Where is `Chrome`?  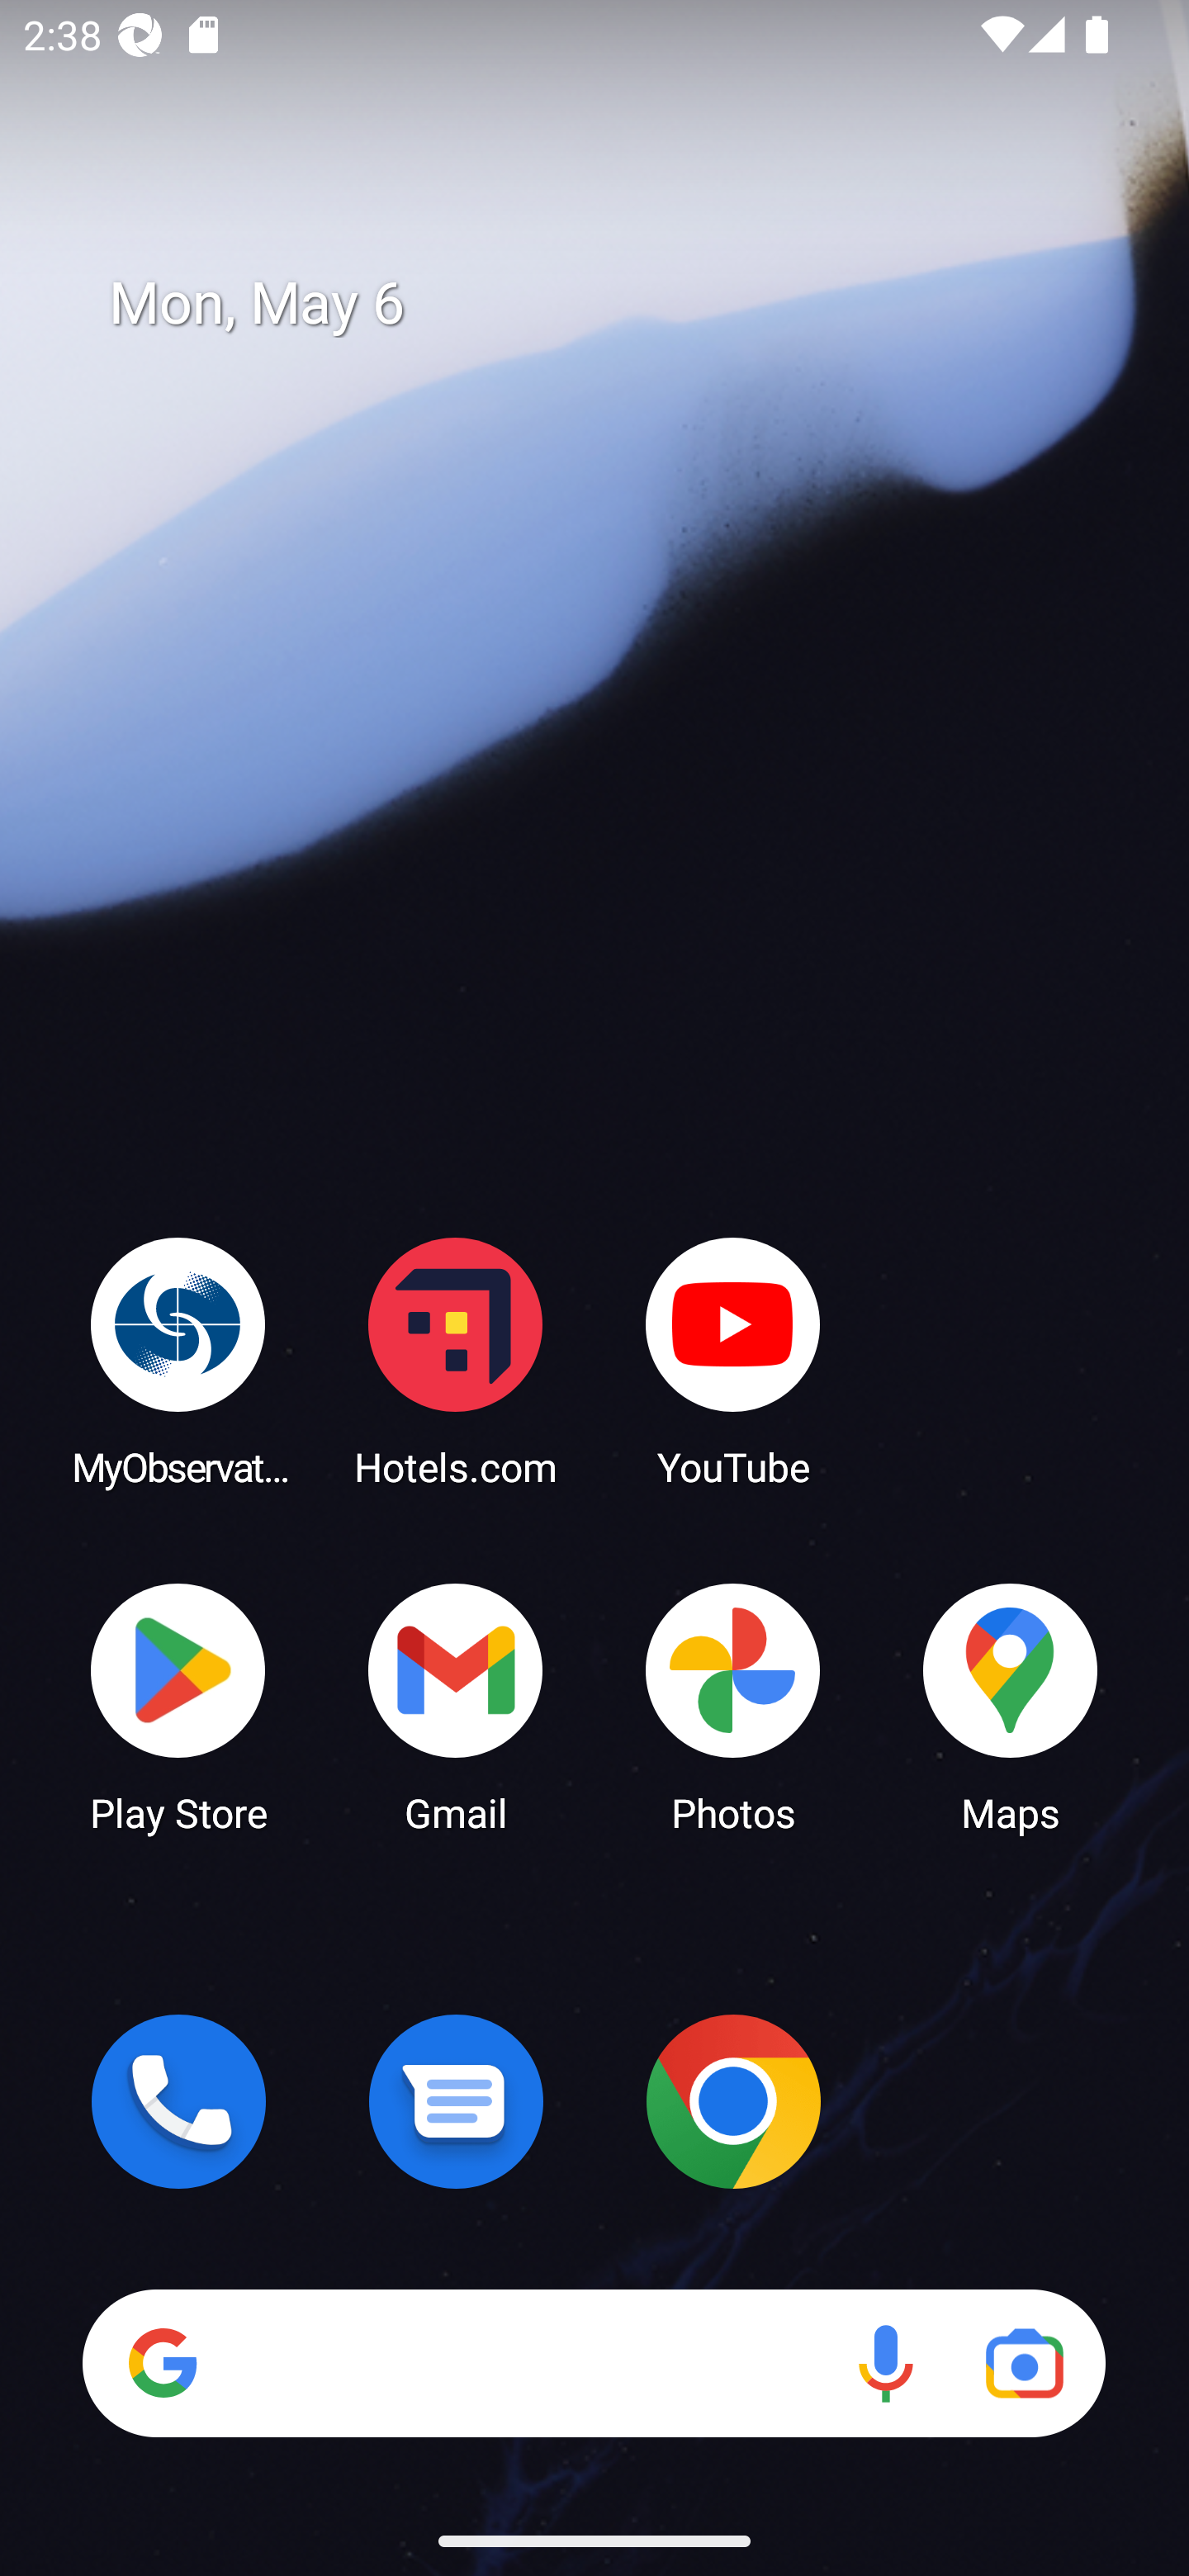
Chrome is located at coordinates (733, 2101).